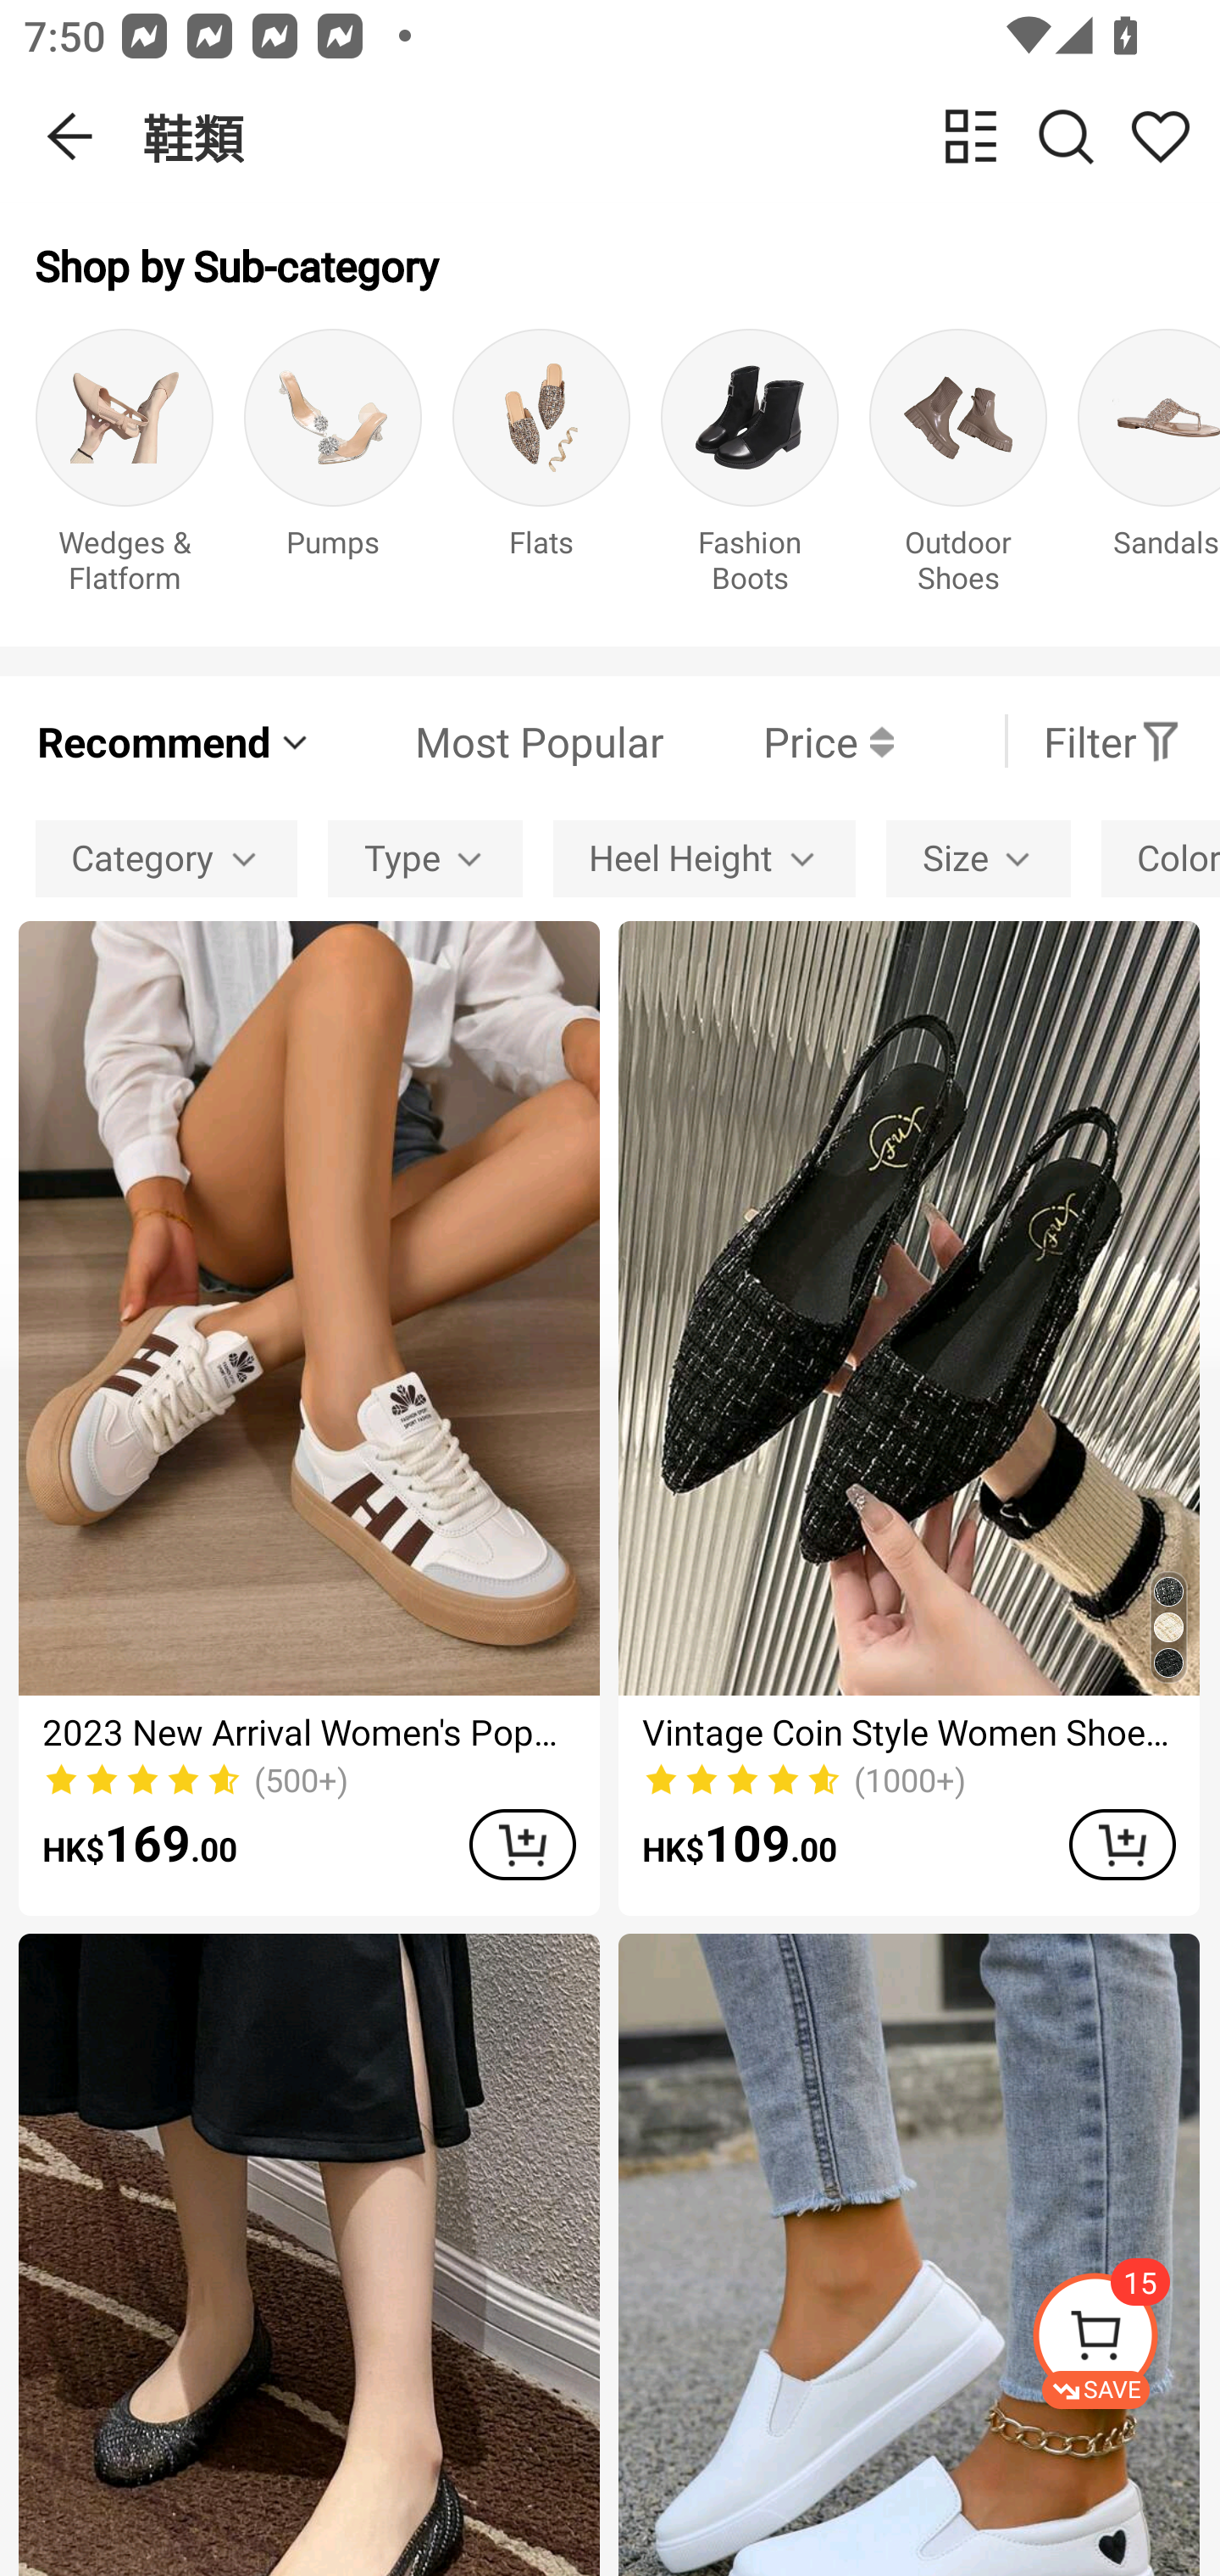  What do you see at coordinates (971, 136) in the screenshot?
I see `change view` at bounding box center [971, 136].